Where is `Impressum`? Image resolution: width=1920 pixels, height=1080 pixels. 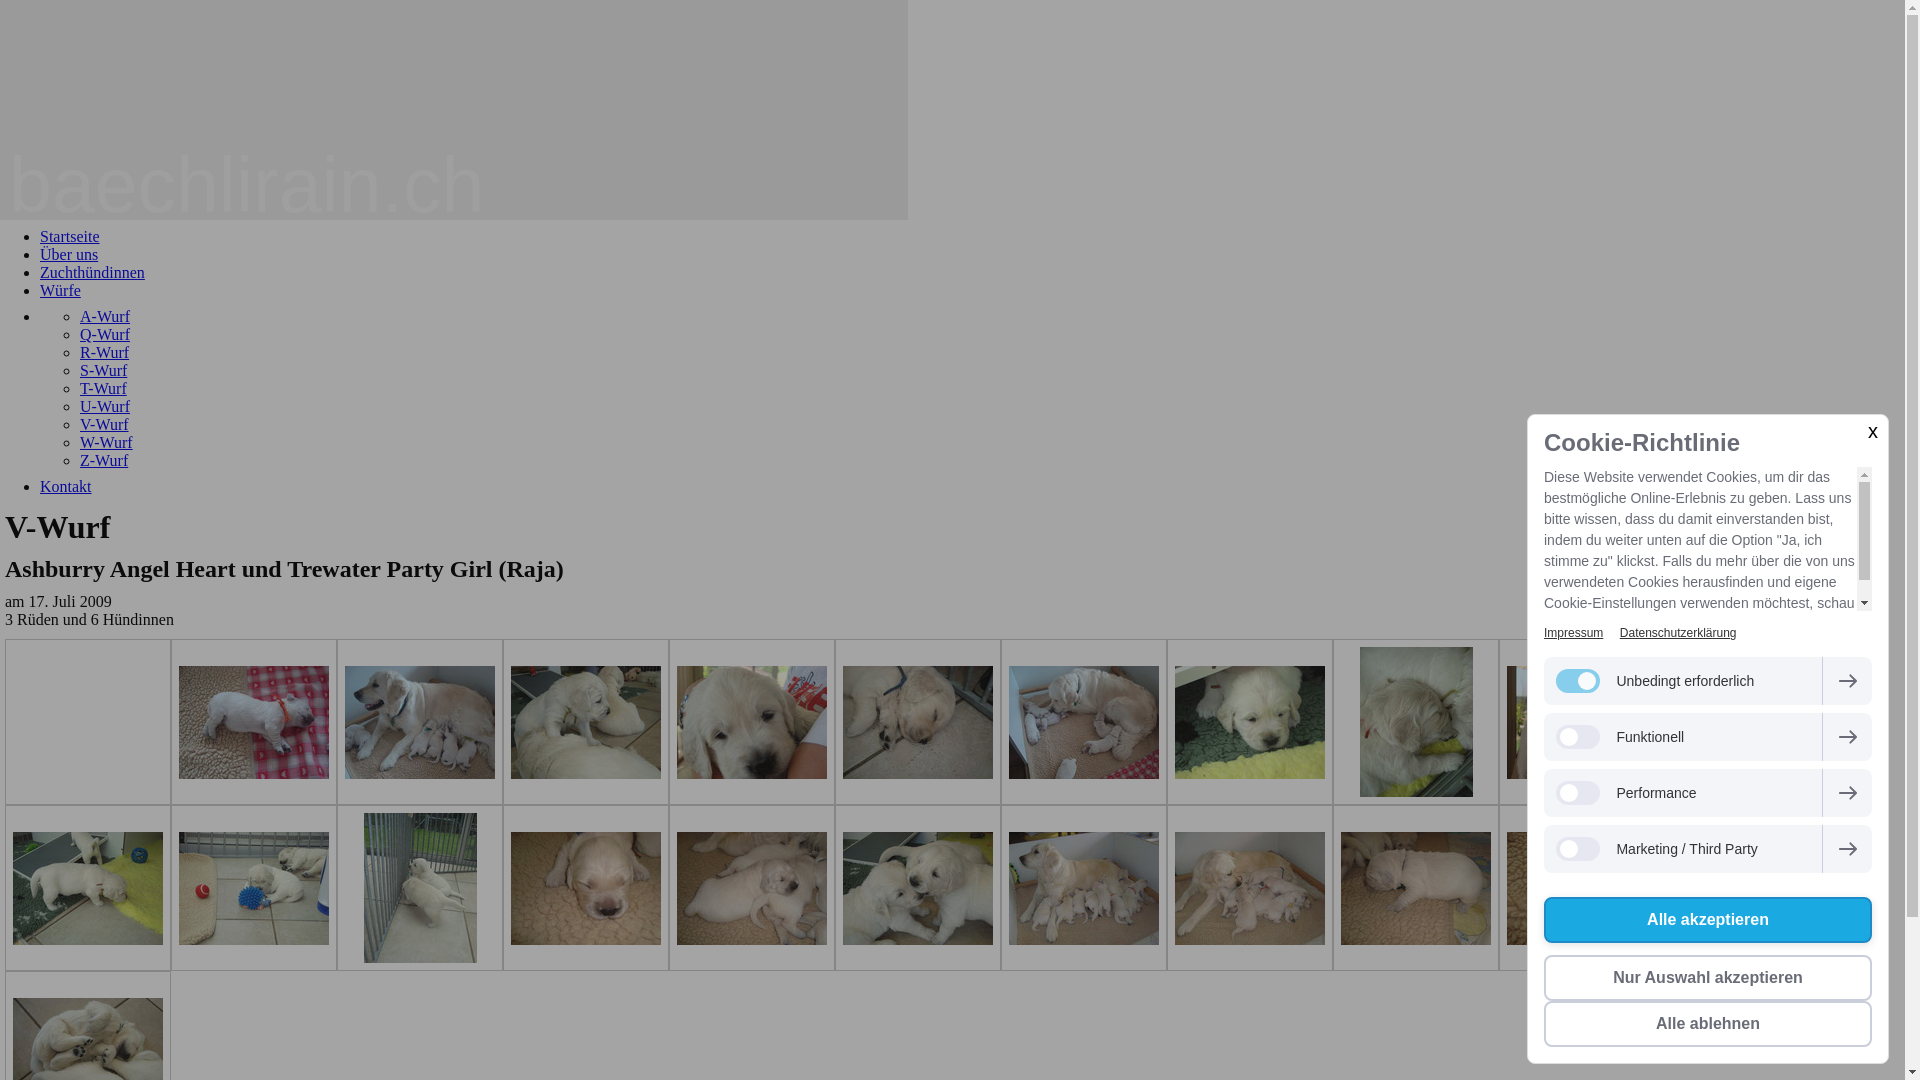 Impressum is located at coordinates (1574, 633).